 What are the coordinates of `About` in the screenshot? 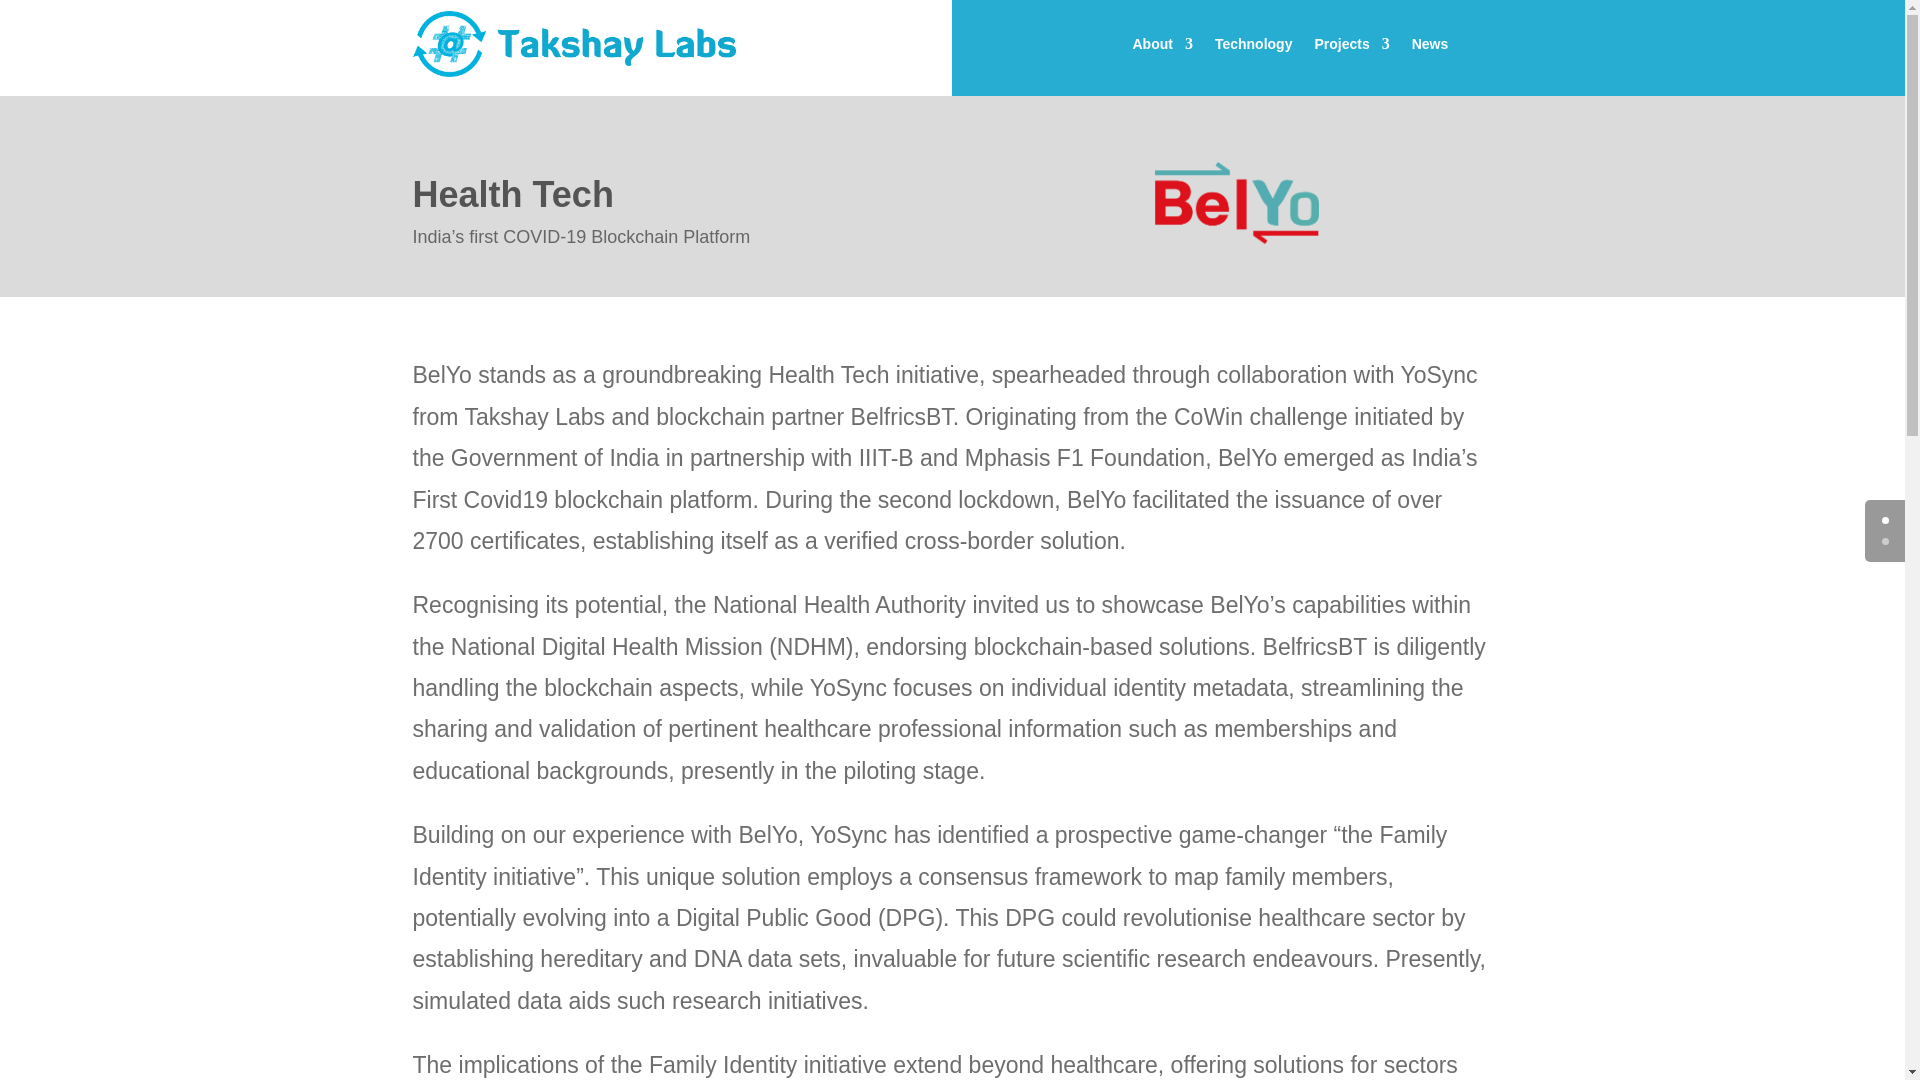 It's located at (1162, 48).